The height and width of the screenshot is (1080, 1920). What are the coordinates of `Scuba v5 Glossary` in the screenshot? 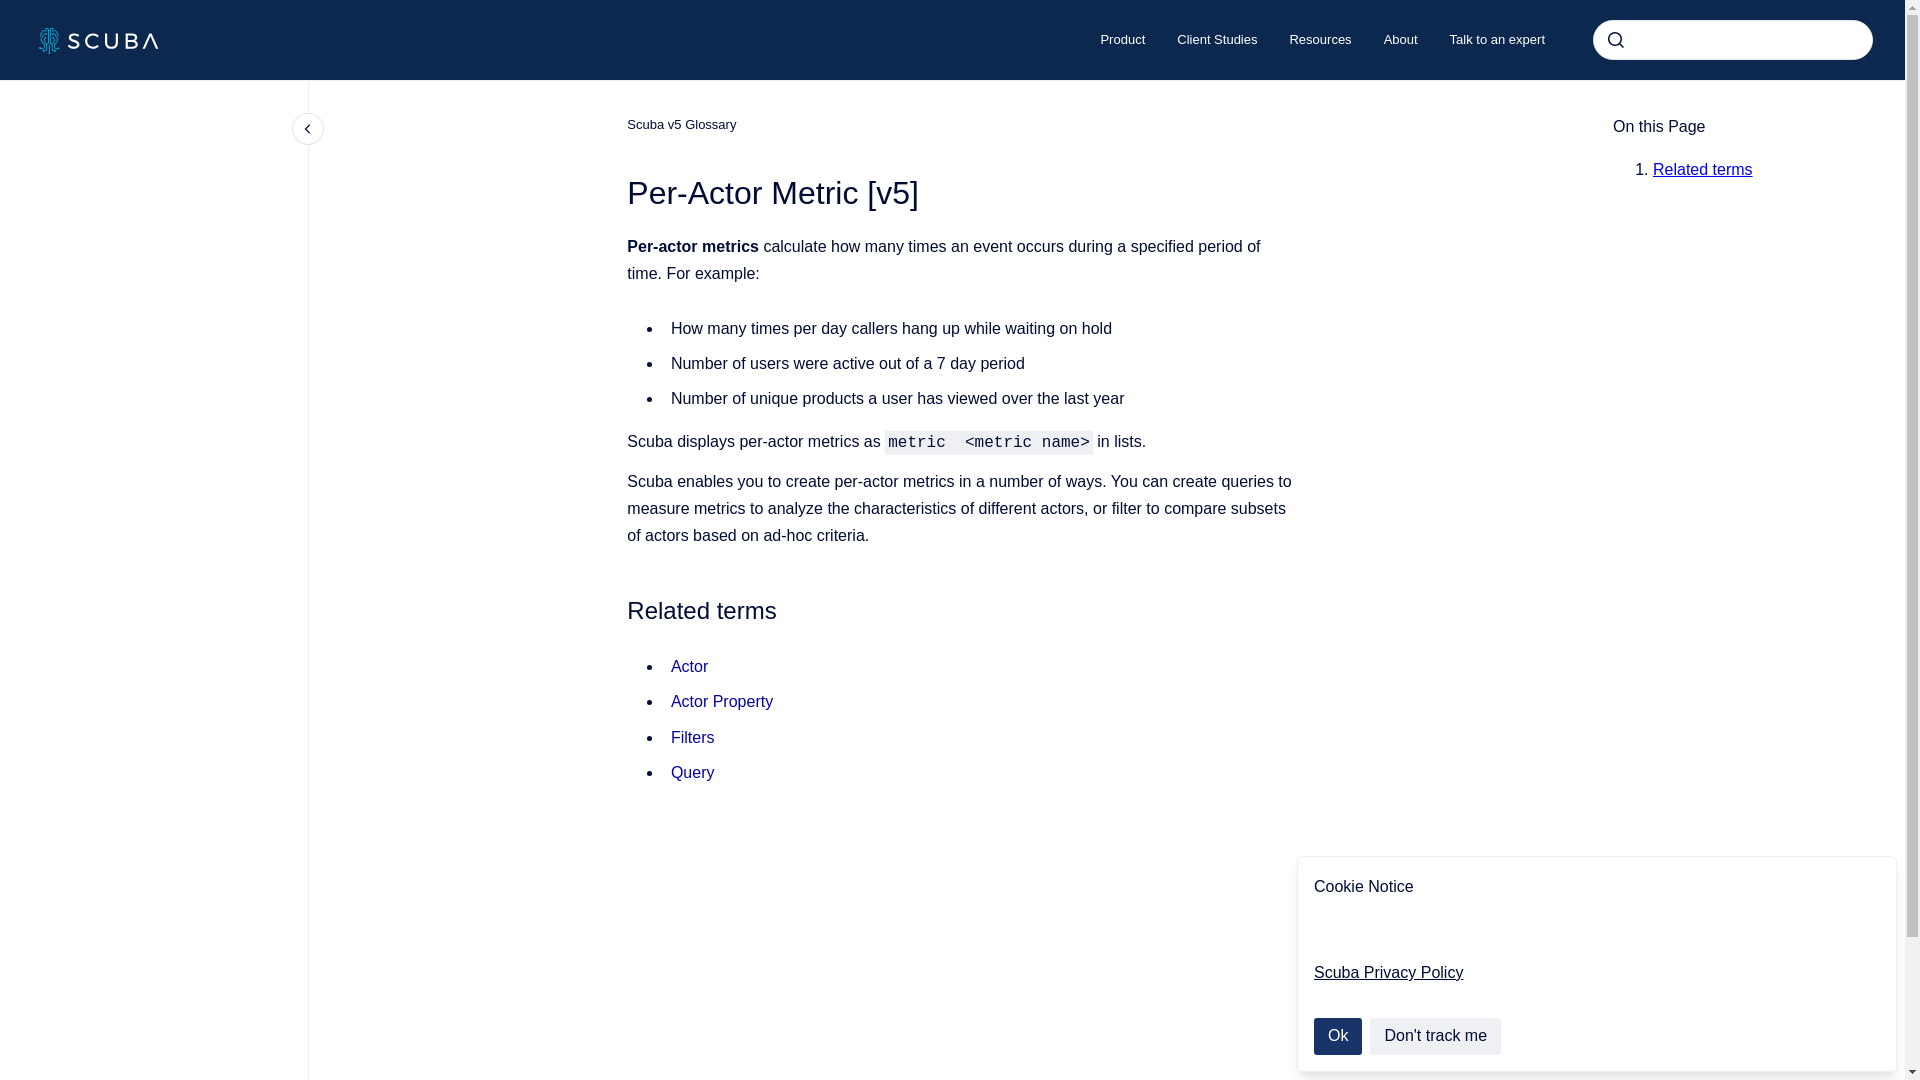 It's located at (681, 124).